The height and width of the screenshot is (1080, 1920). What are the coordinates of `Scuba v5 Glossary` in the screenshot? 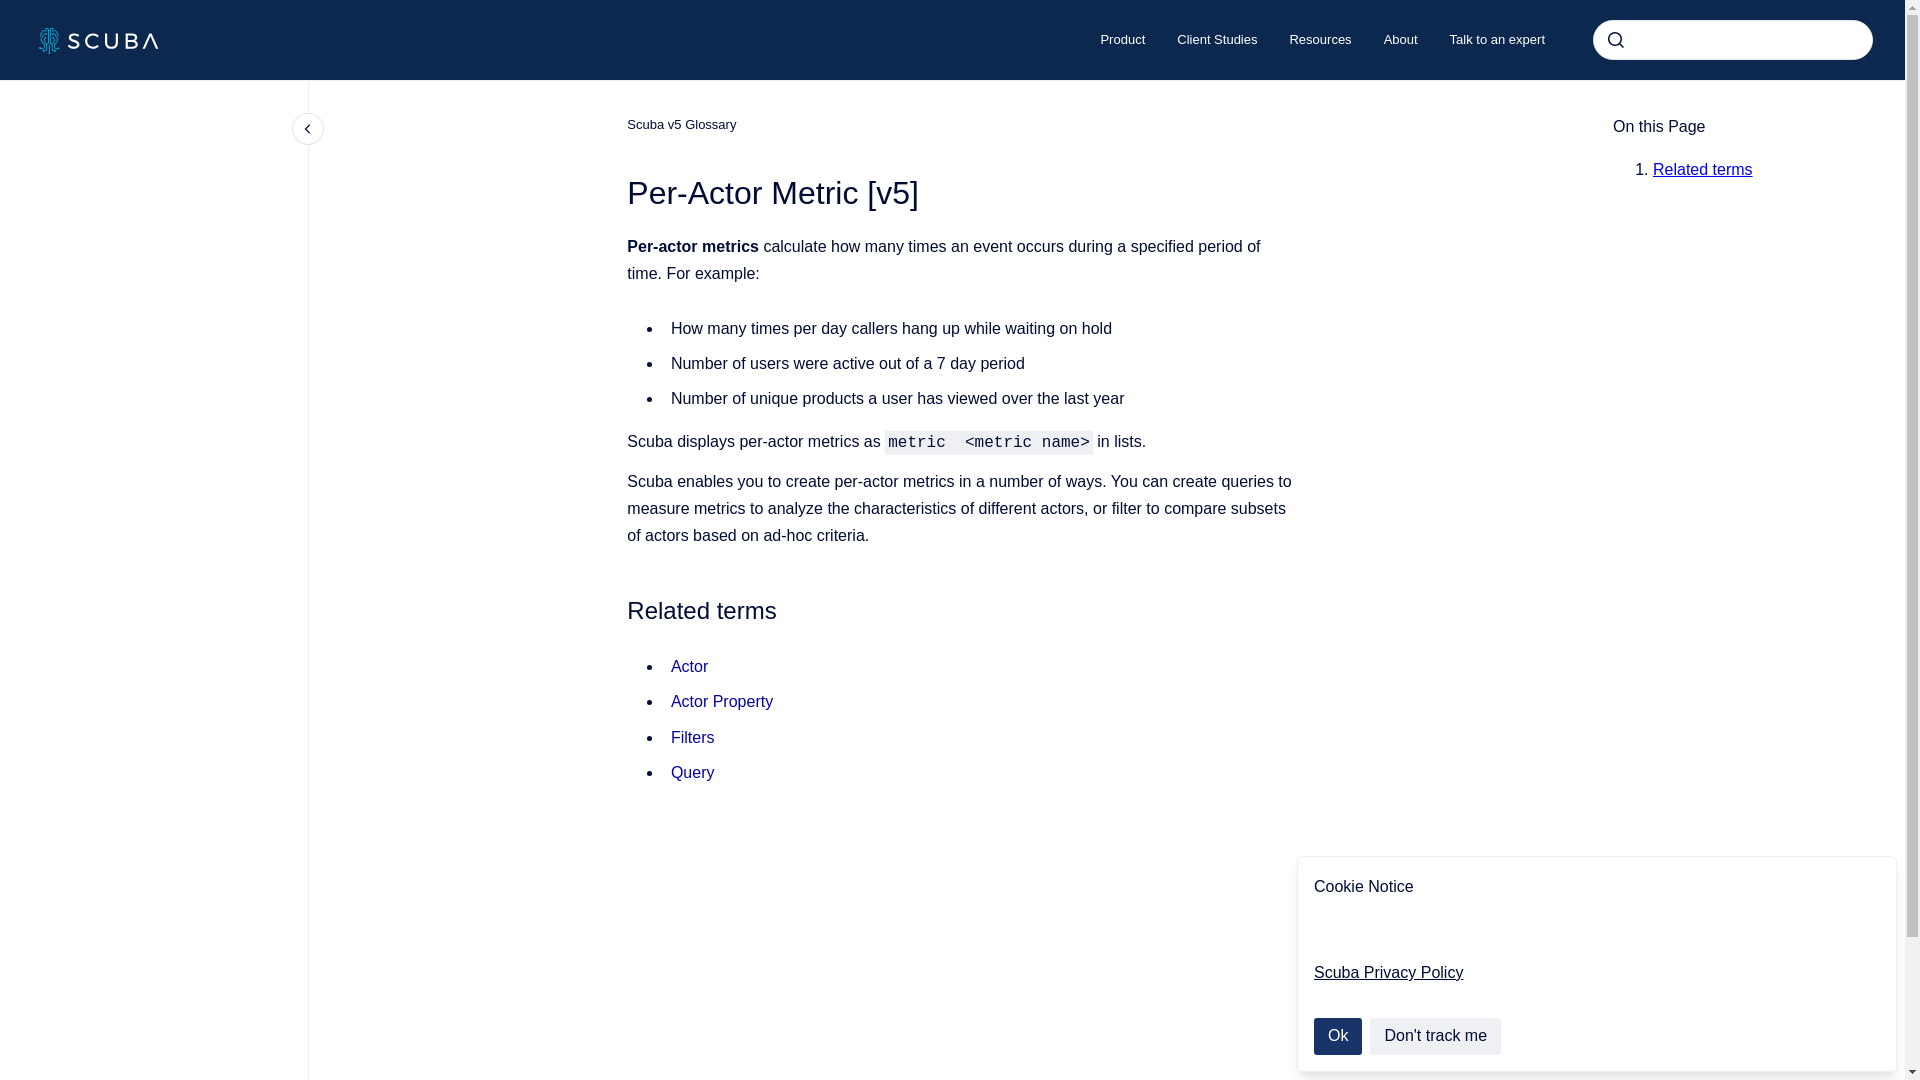 It's located at (681, 124).